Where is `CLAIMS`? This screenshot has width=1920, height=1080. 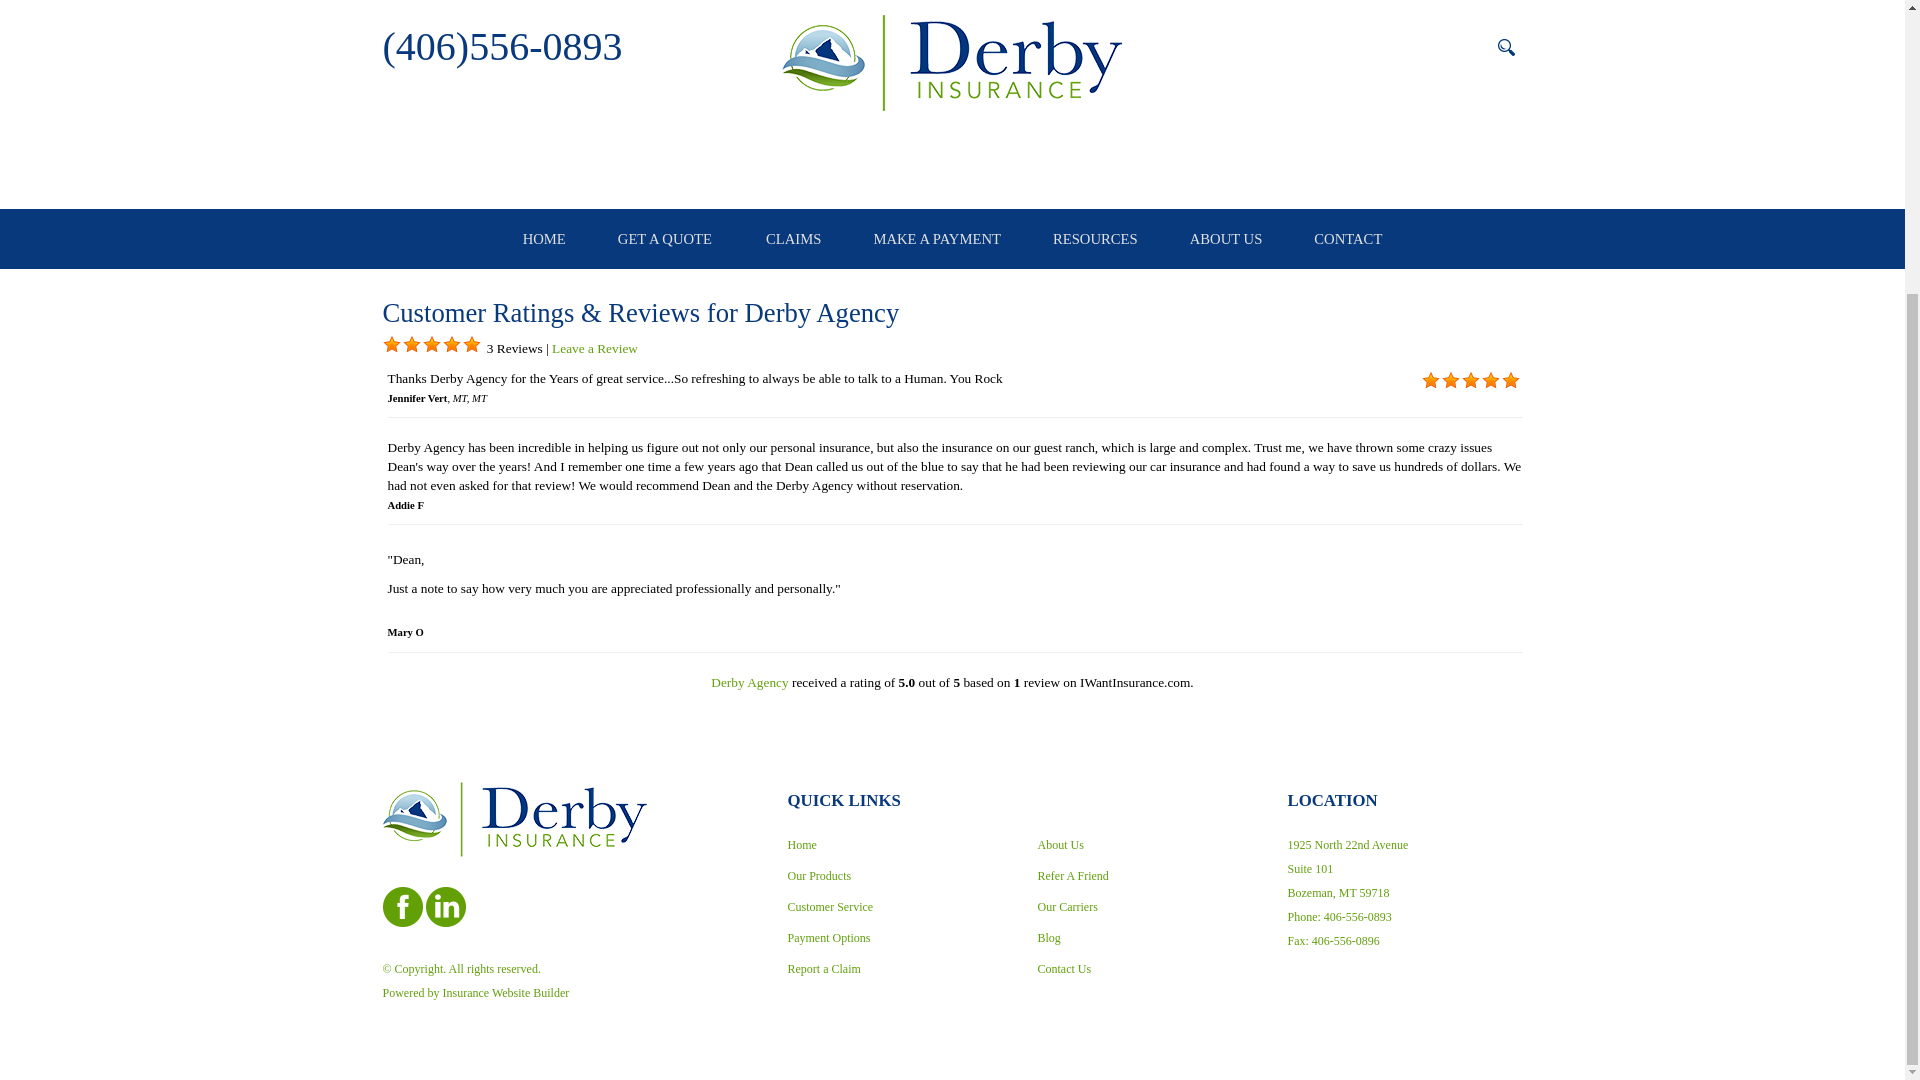
CLAIMS is located at coordinates (794, 238).